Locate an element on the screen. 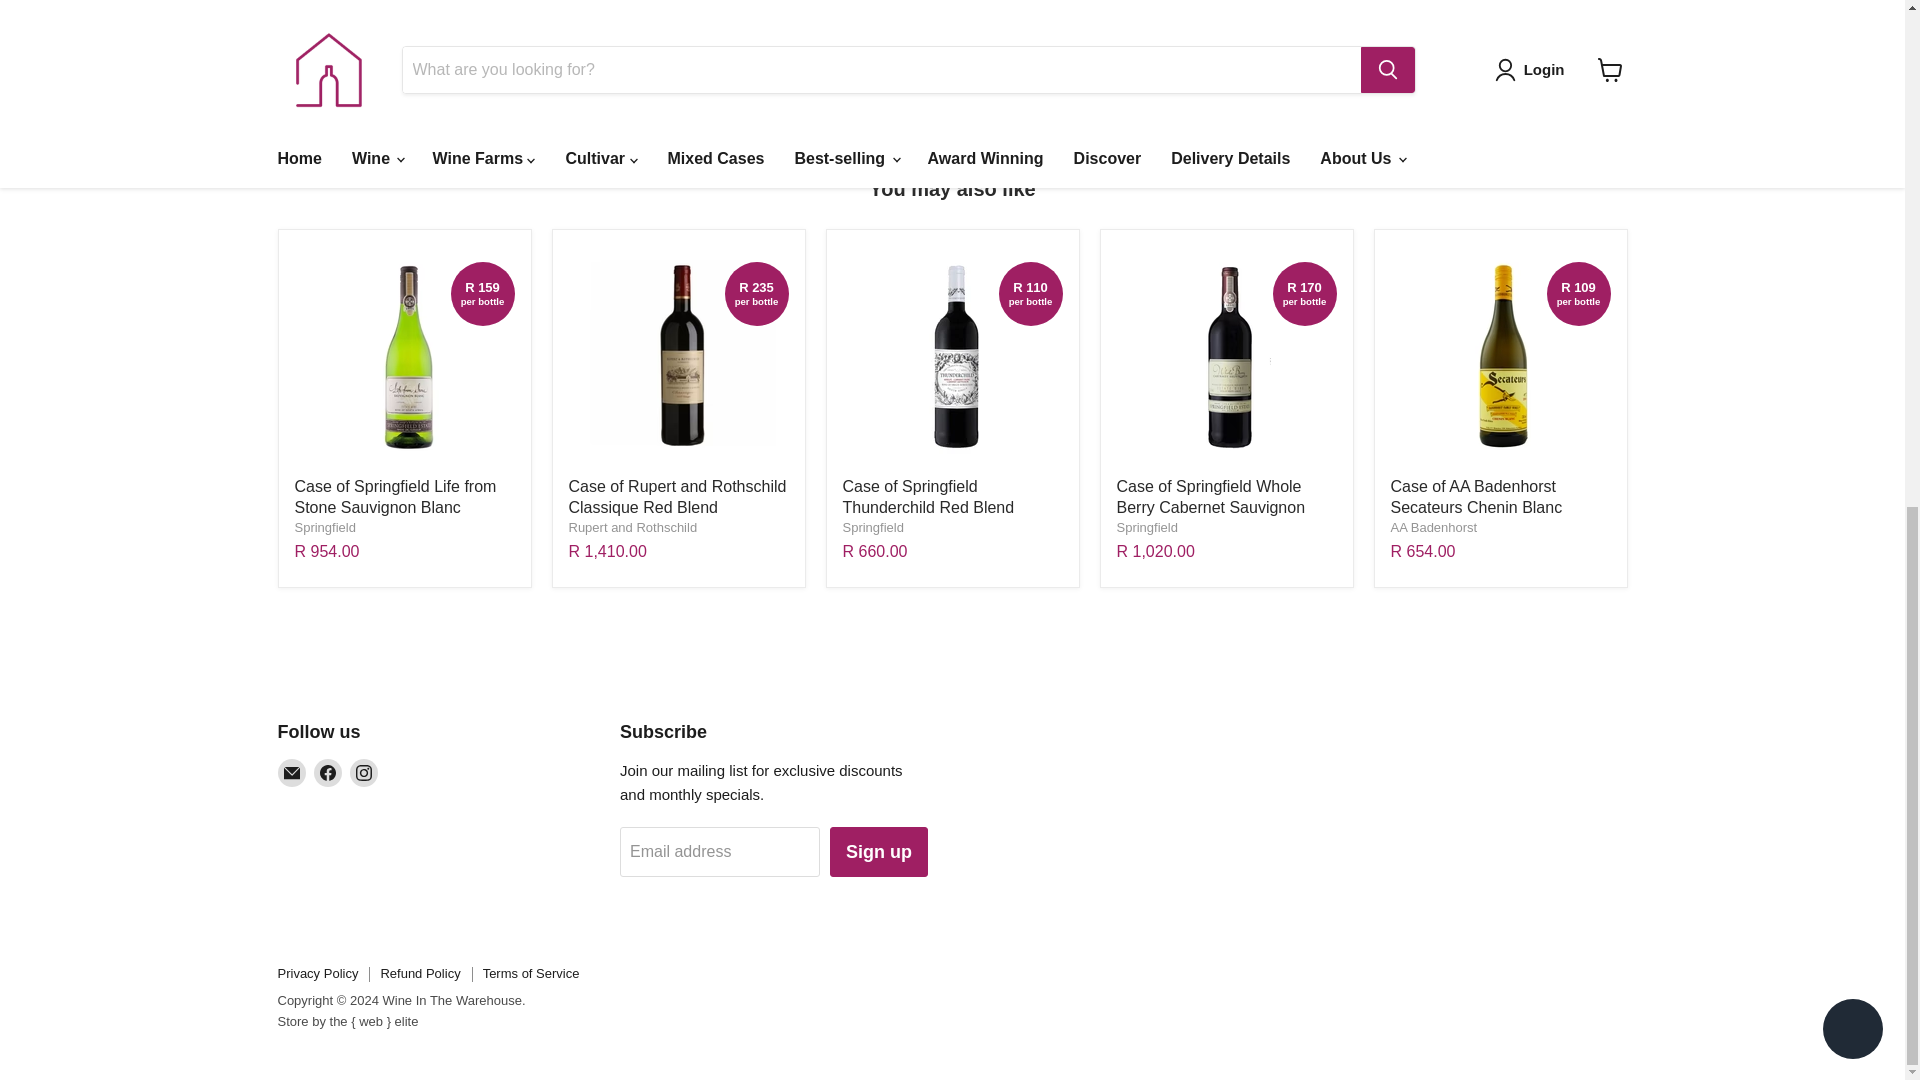  Springfield is located at coordinates (1146, 526).